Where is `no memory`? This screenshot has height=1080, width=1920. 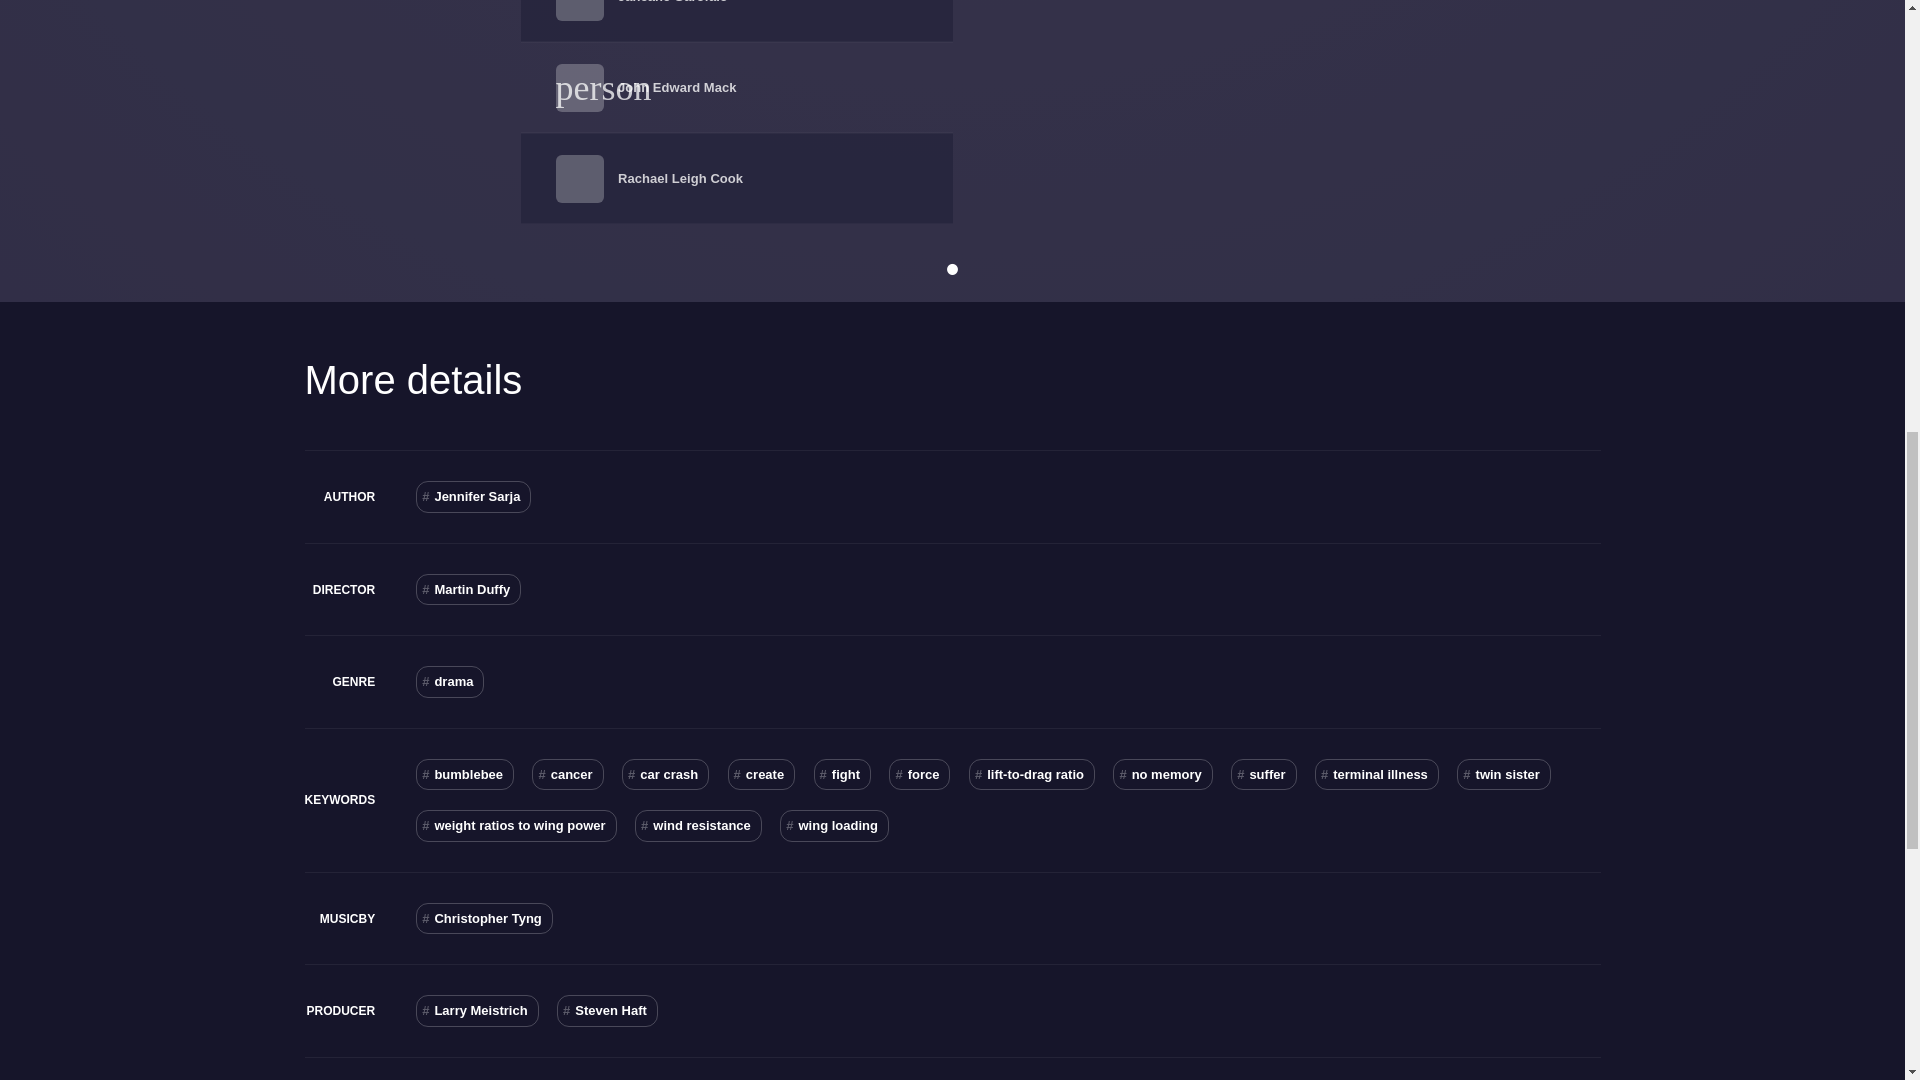
no memory is located at coordinates (1162, 774).